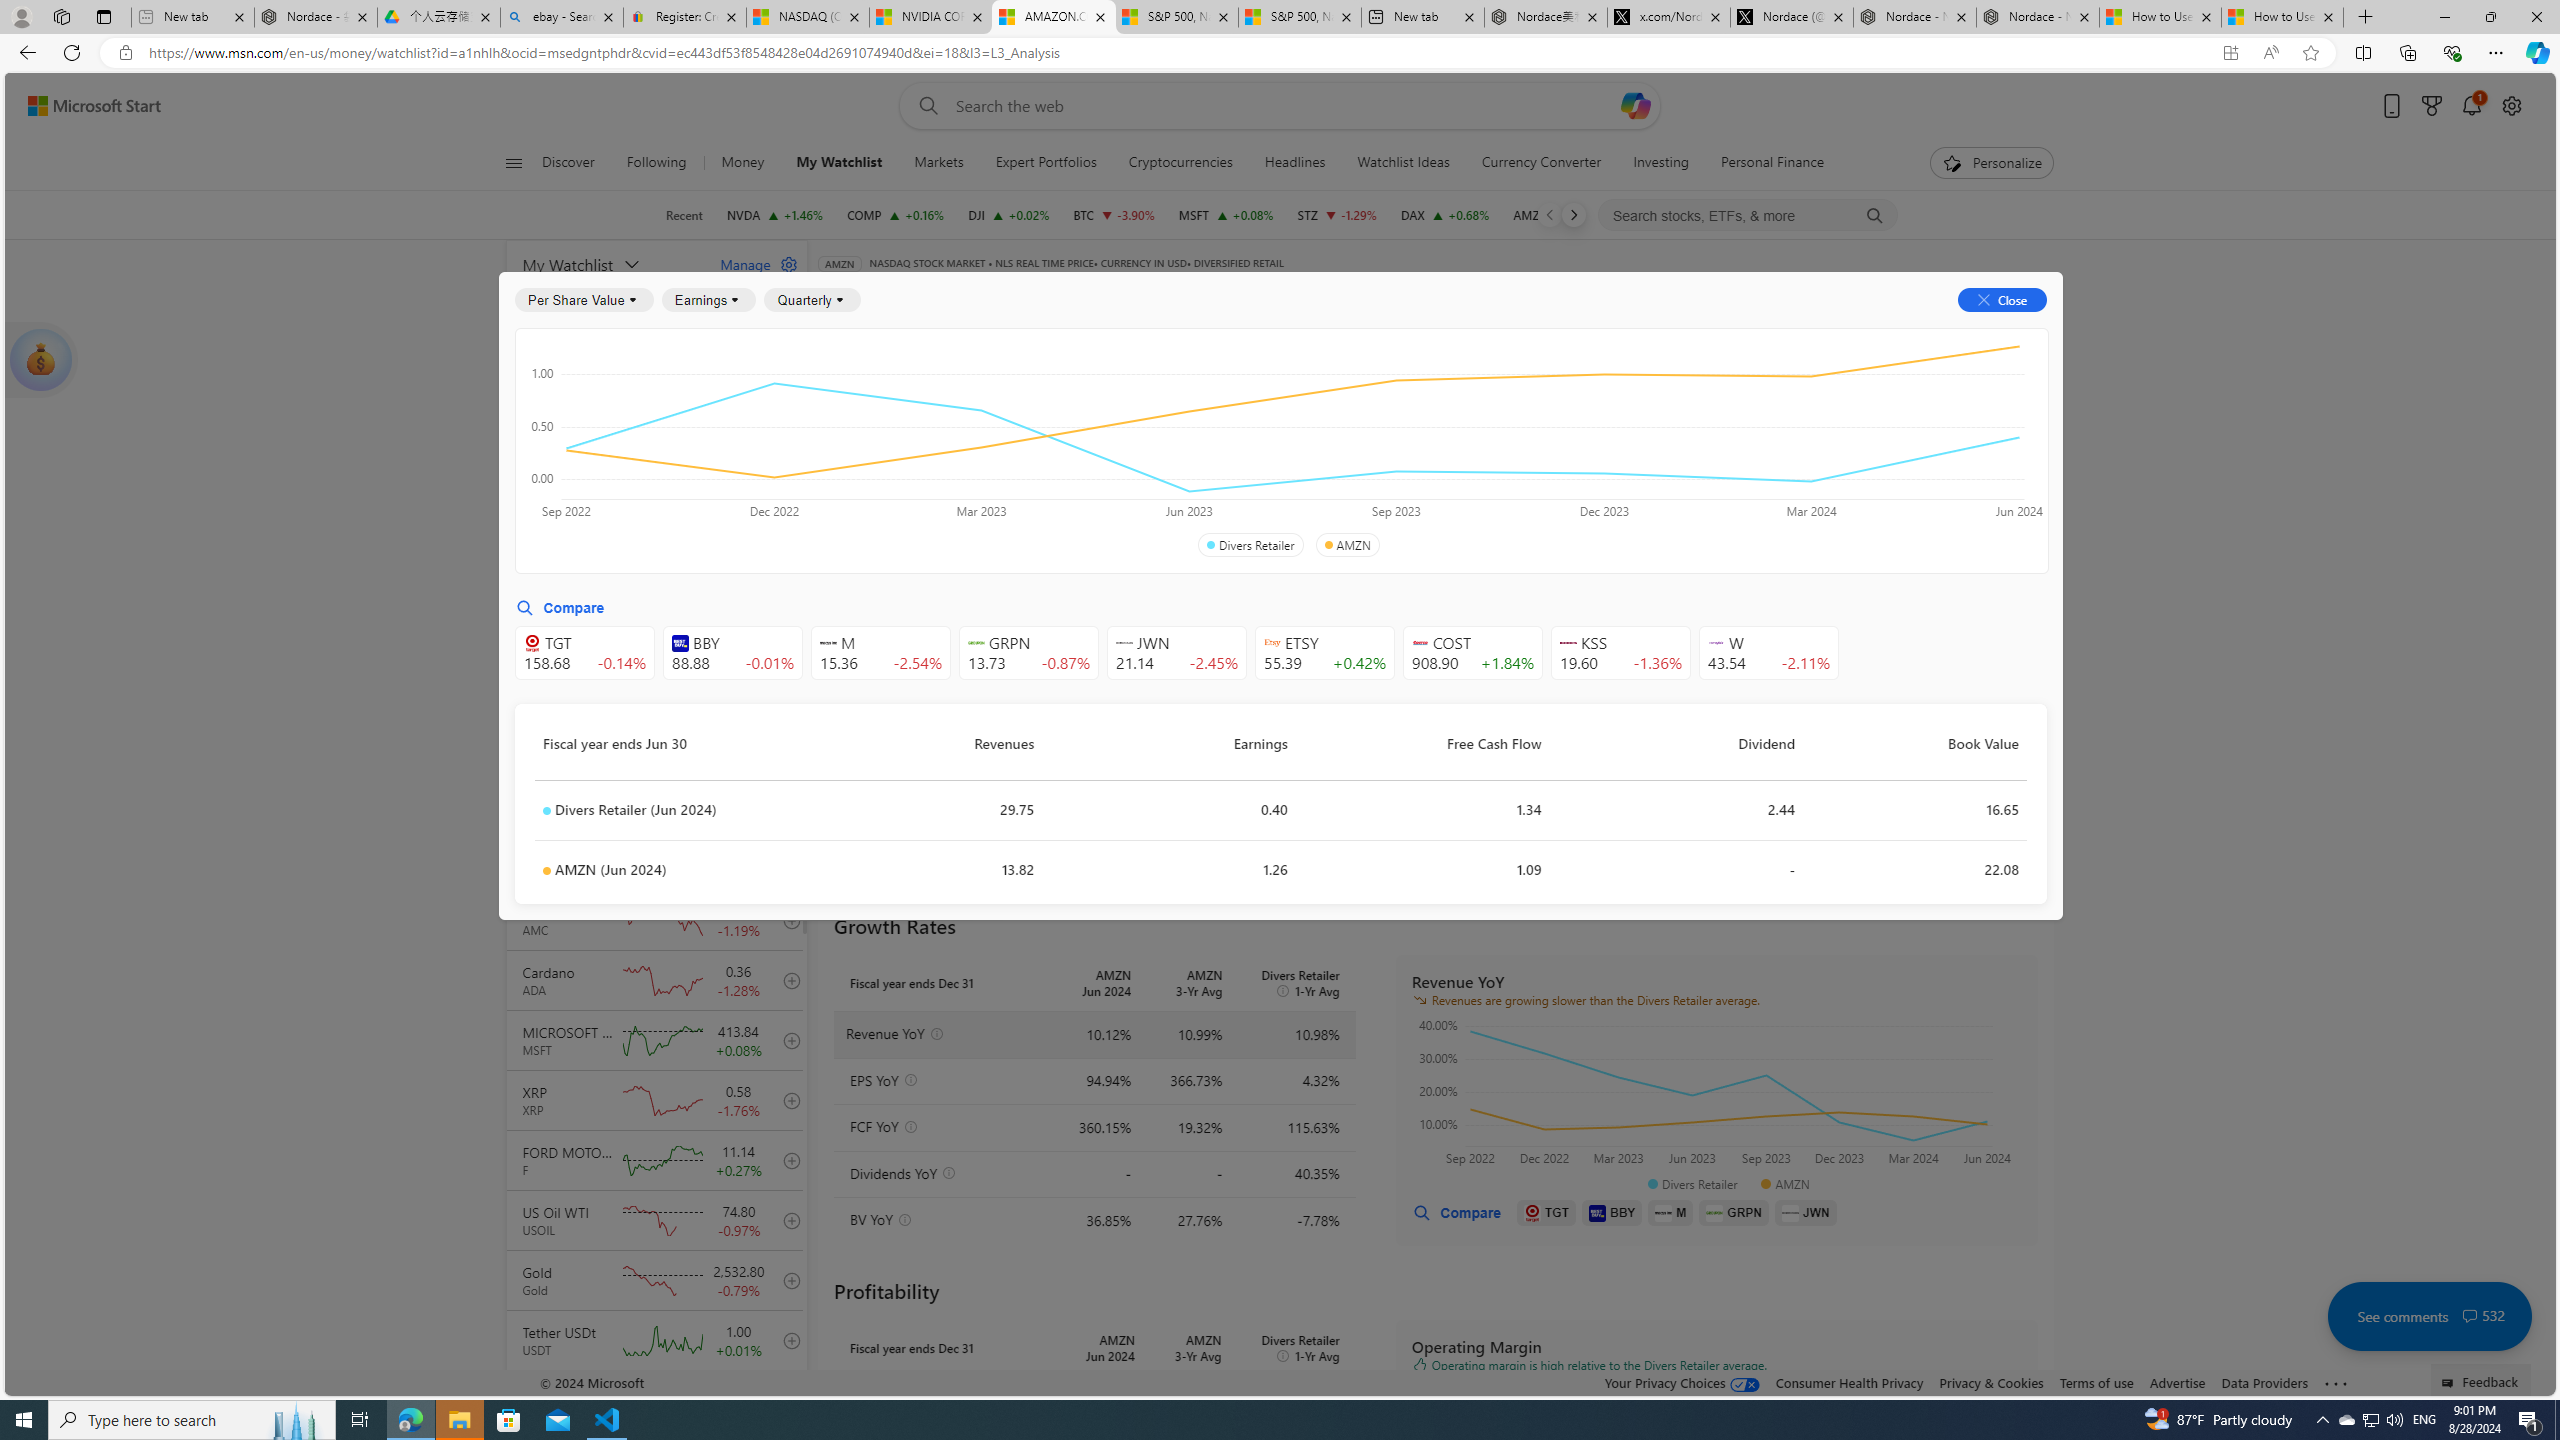 The width and height of the screenshot is (2560, 1440). What do you see at coordinates (609, 264) in the screenshot?
I see `My Watchlist` at bounding box center [609, 264].